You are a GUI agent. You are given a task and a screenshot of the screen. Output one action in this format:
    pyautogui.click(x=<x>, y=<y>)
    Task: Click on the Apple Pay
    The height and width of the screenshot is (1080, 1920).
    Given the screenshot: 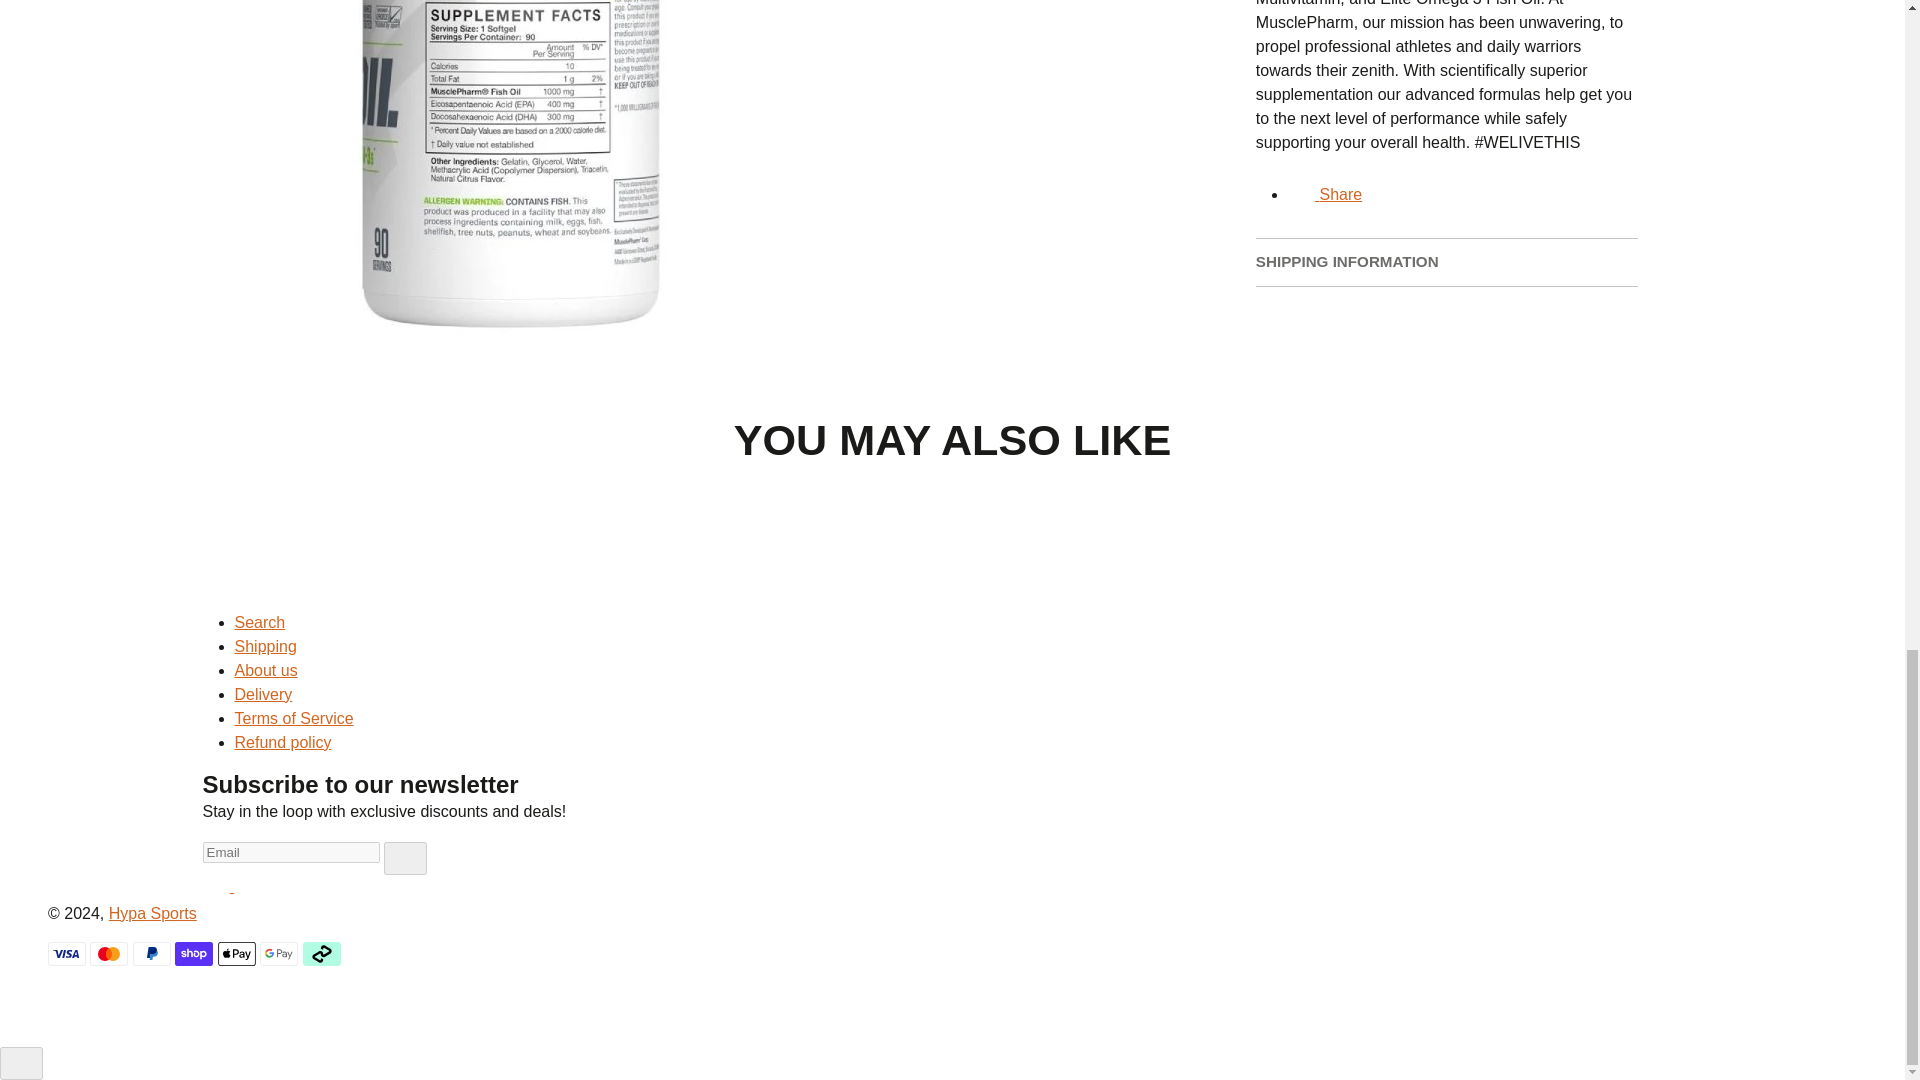 What is the action you would take?
    pyautogui.click(x=236, y=953)
    